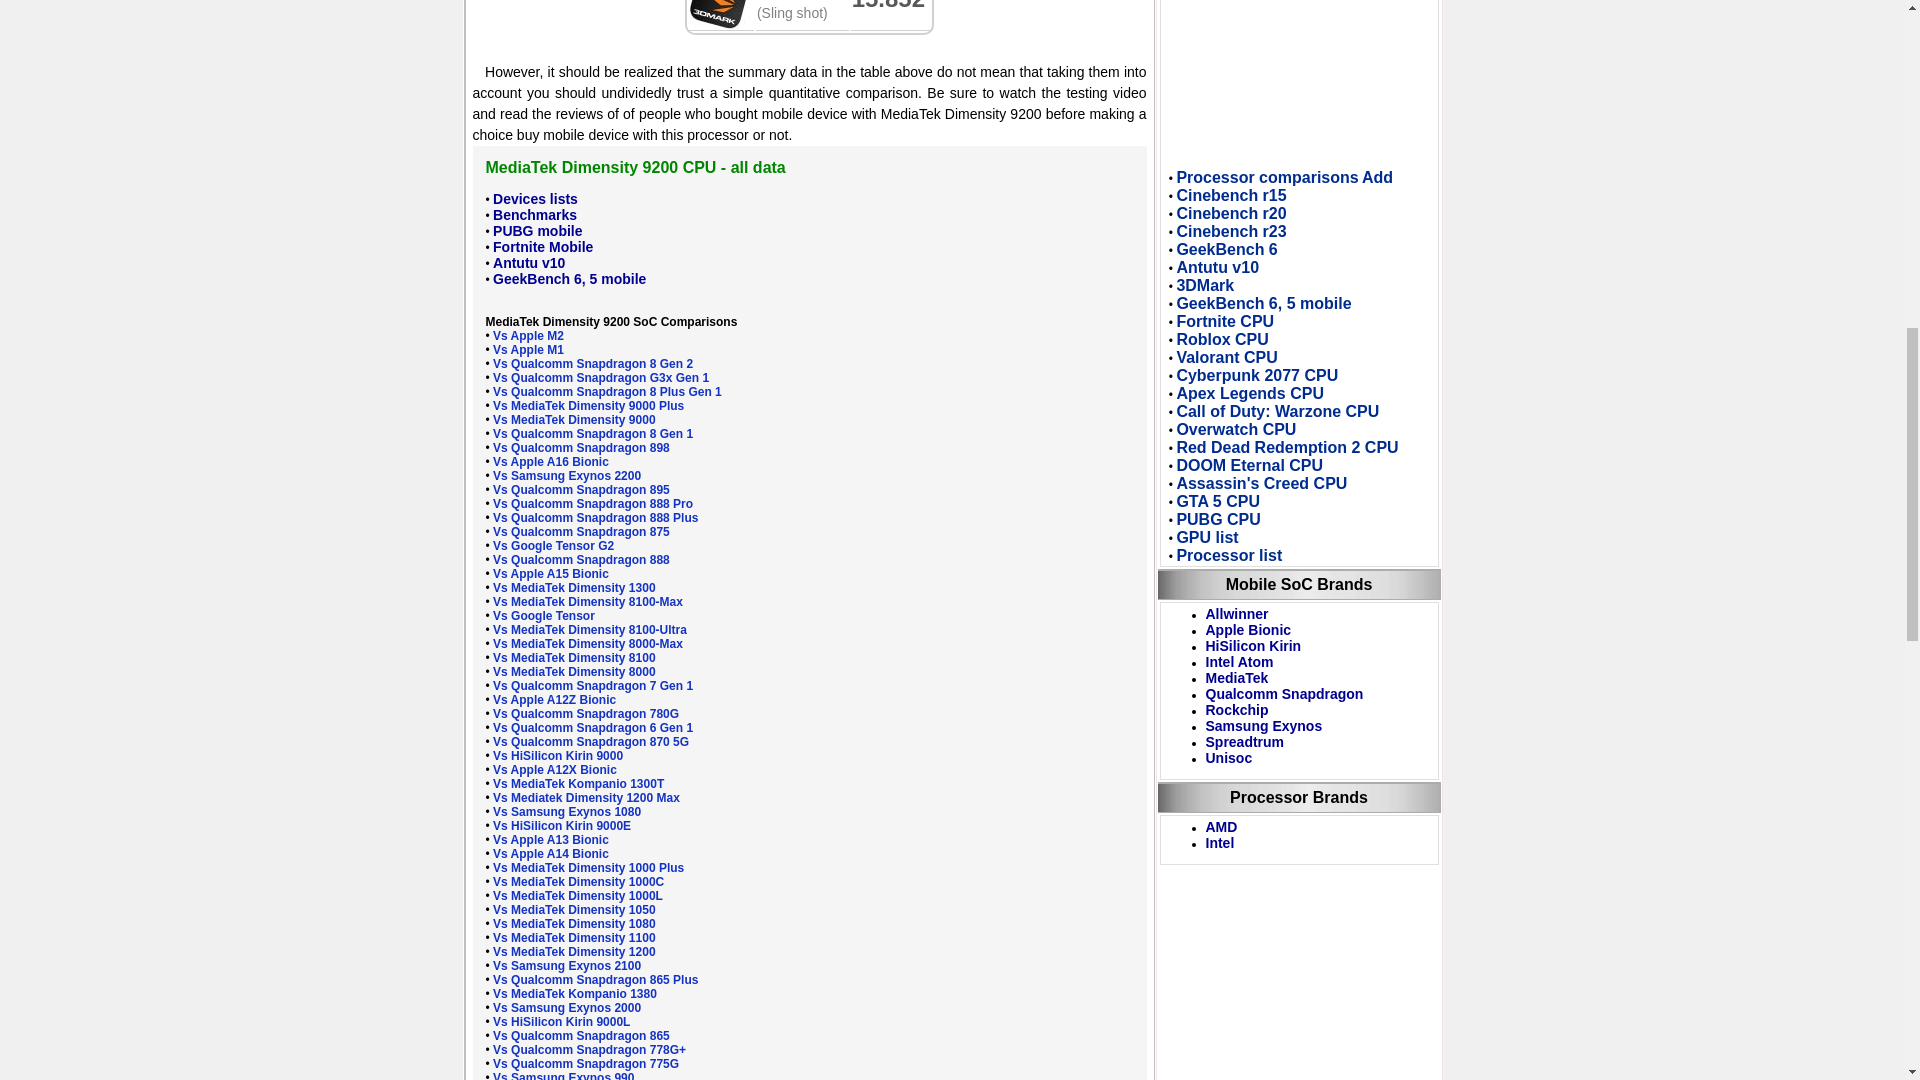 Image resolution: width=1920 pixels, height=1080 pixels. I want to click on Dimensity 9200 3DMark, so click(718, 14).